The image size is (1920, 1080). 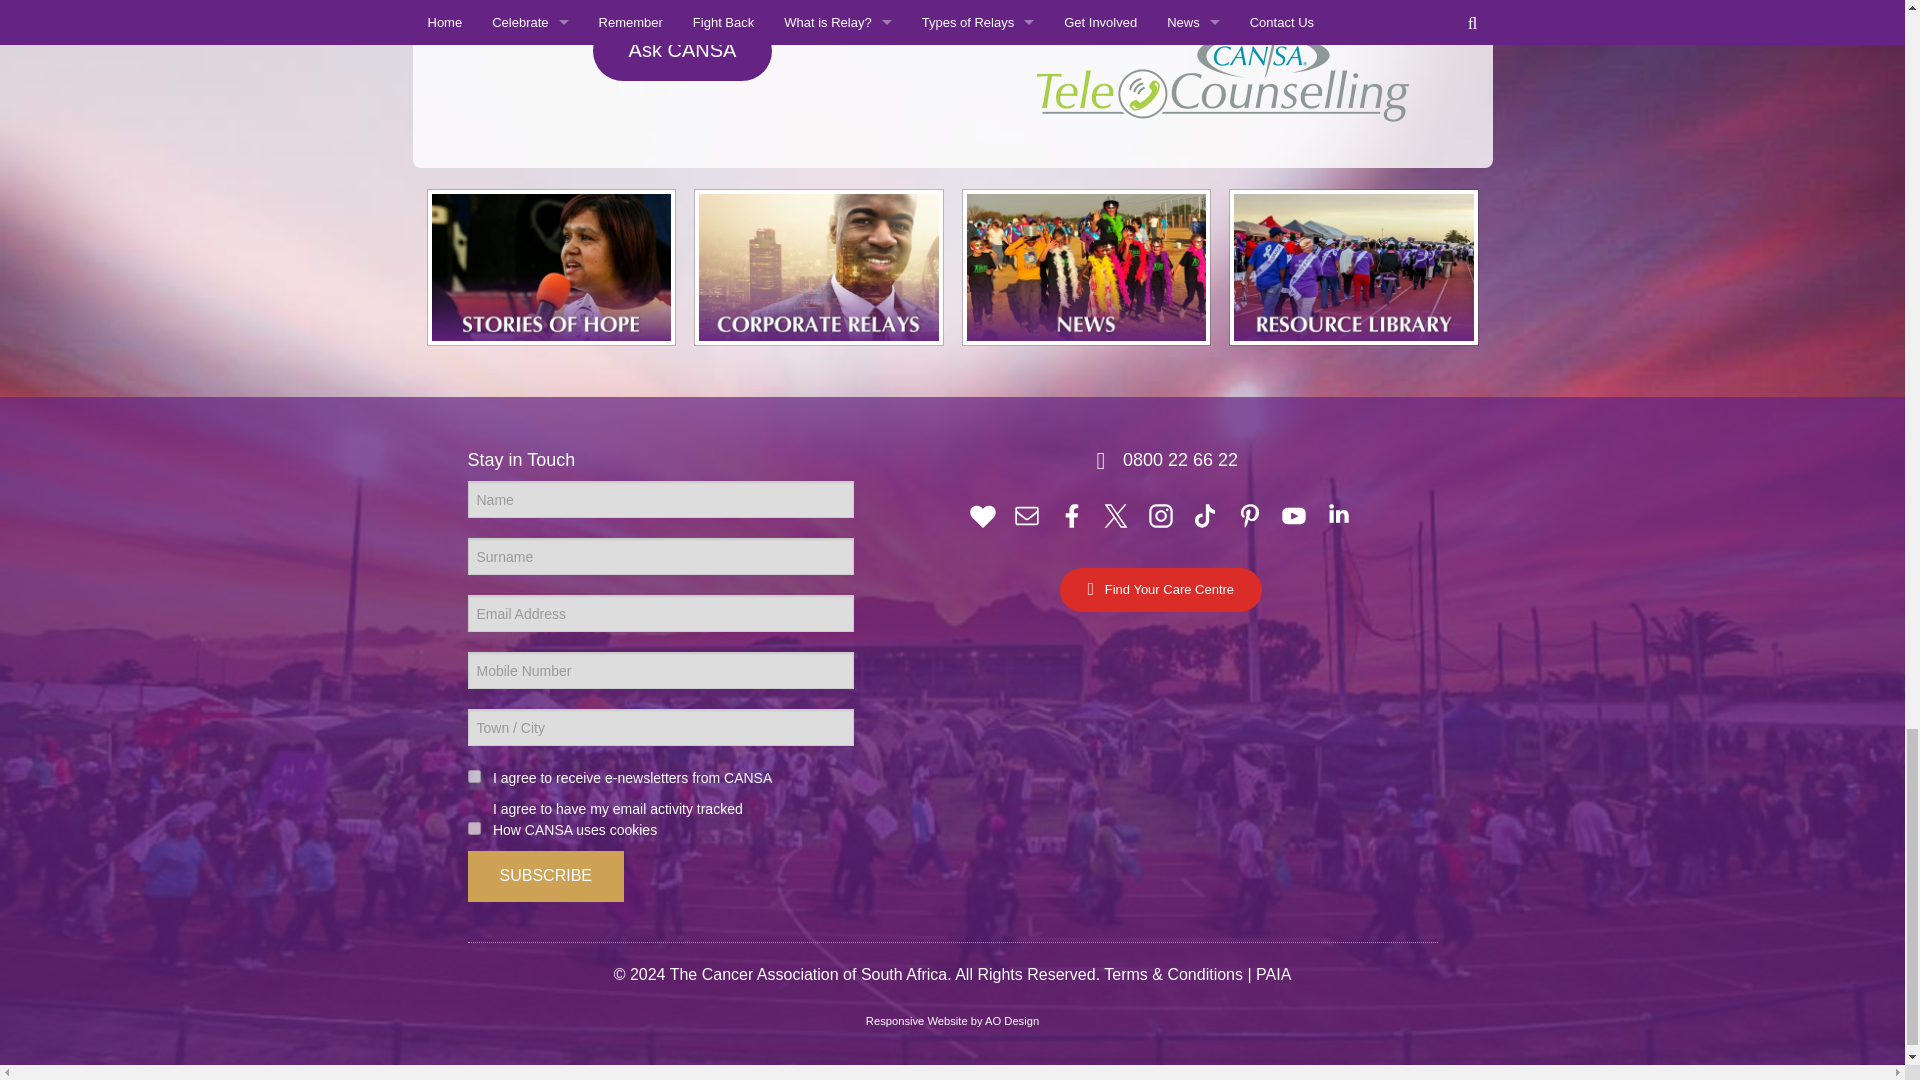 What do you see at coordinates (1339, 514) in the screenshot?
I see `LinkedIn` at bounding box center [1339, 514].